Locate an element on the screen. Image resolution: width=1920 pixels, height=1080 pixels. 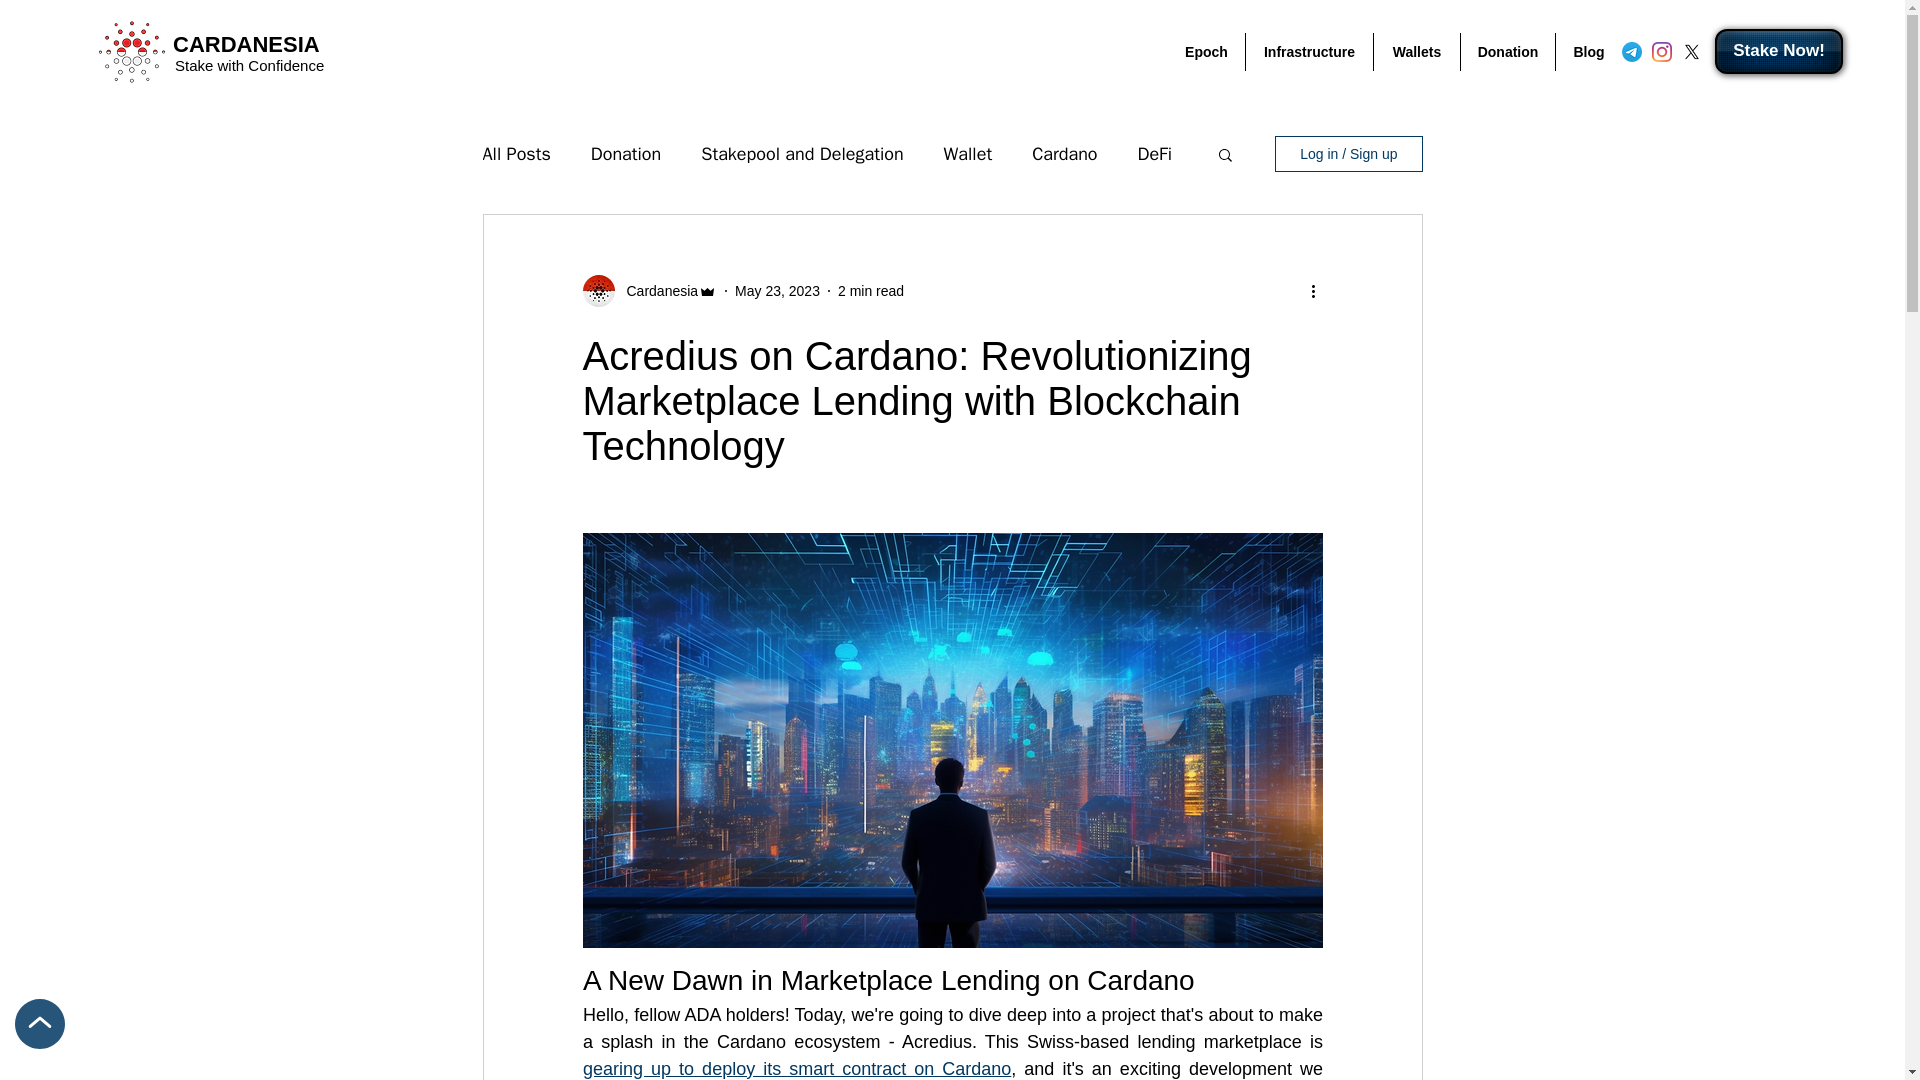
May 23, 2023 is located at coordinates (777, 290).